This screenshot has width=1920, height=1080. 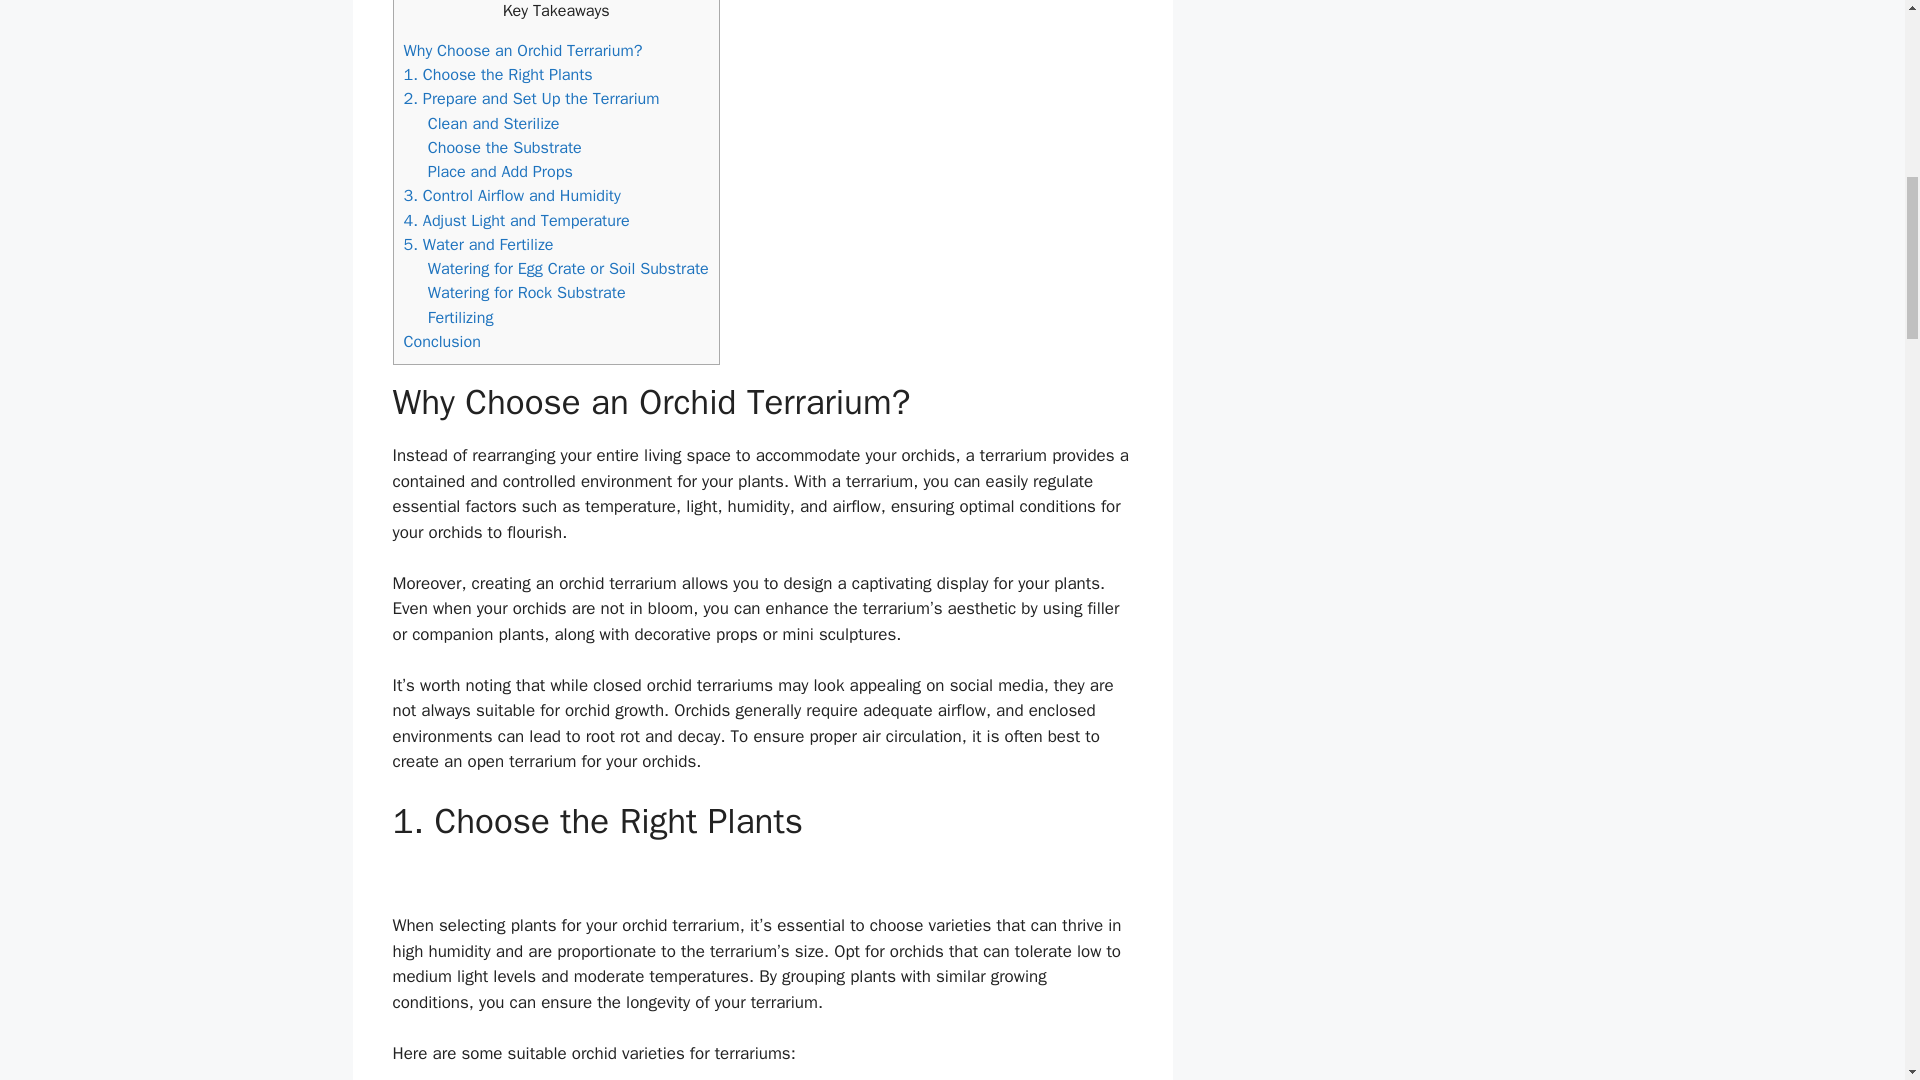 What do you see at coordinates (494, 123) in the screenshot?
I see `Clean and Sterilize` at bounding box center [494, 123].